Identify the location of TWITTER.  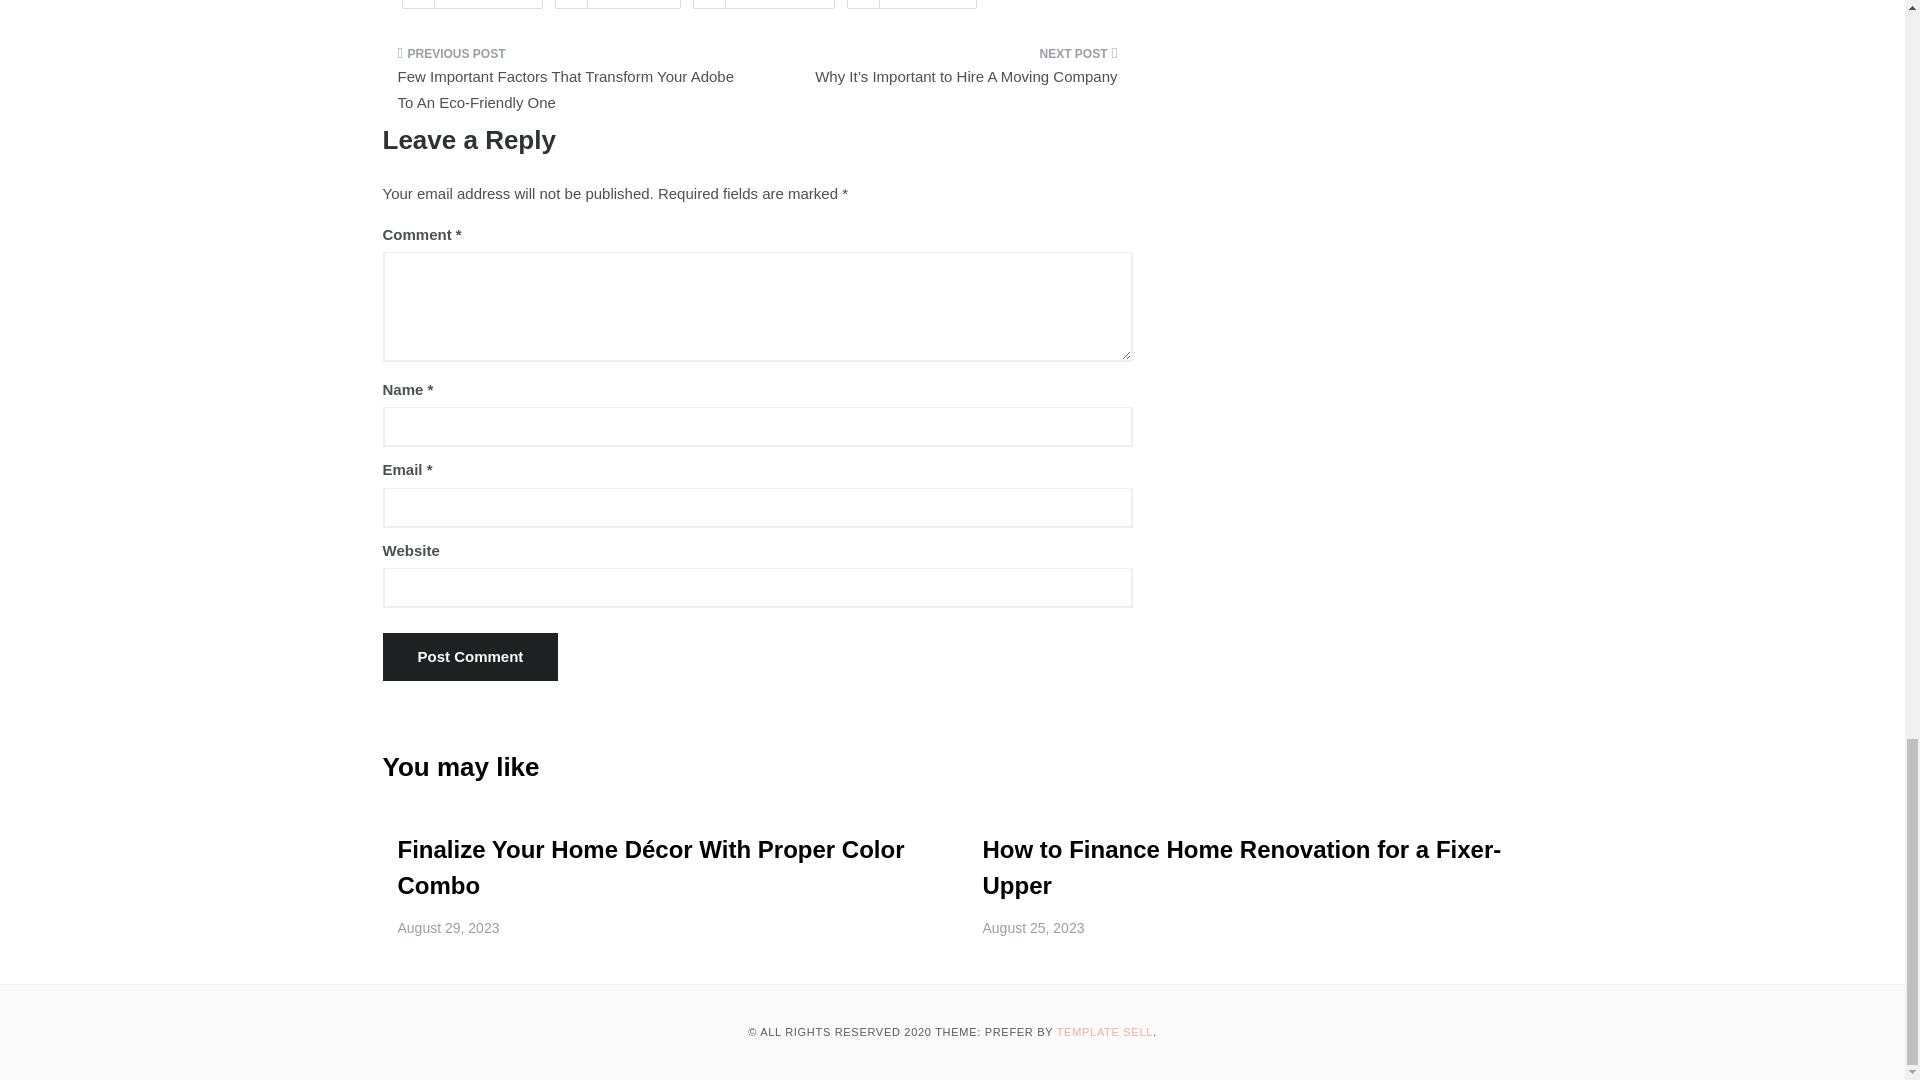
(618, 4).